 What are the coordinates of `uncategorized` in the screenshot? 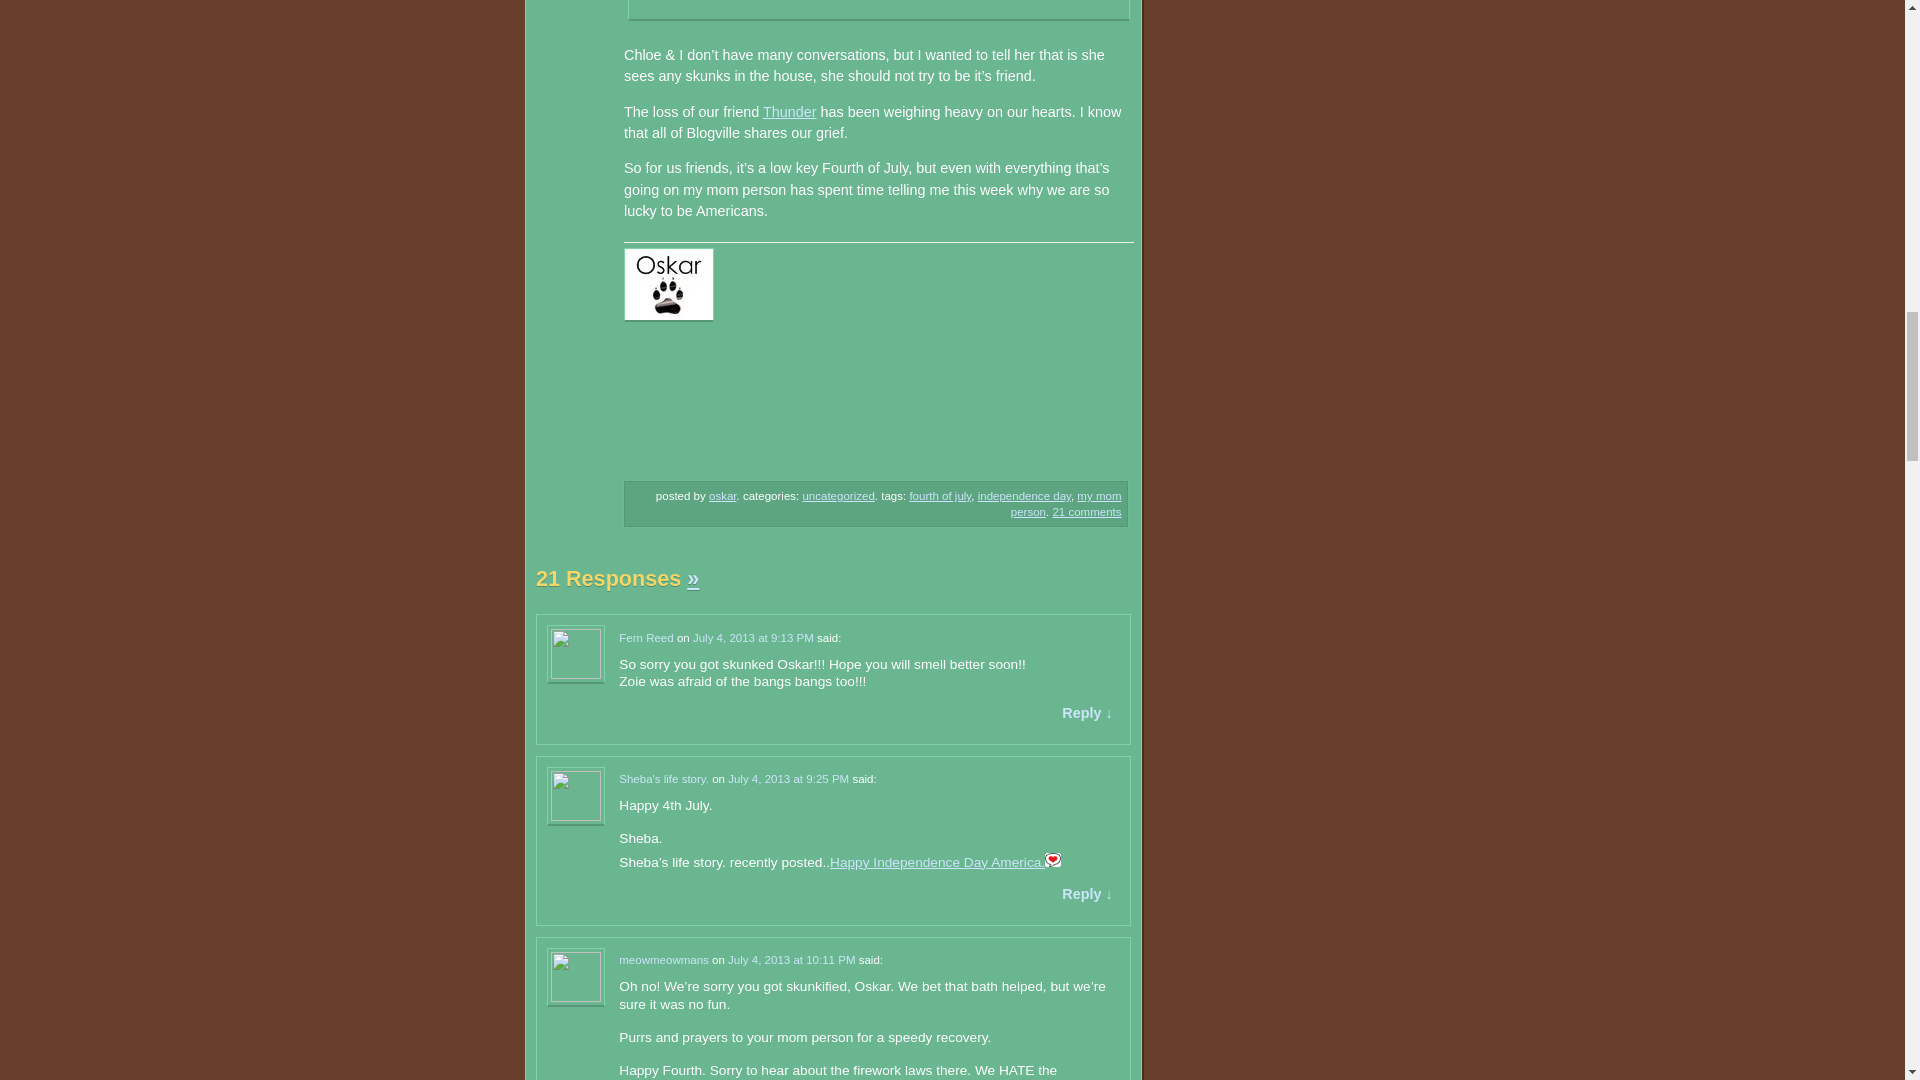 It's located at (838, 496).